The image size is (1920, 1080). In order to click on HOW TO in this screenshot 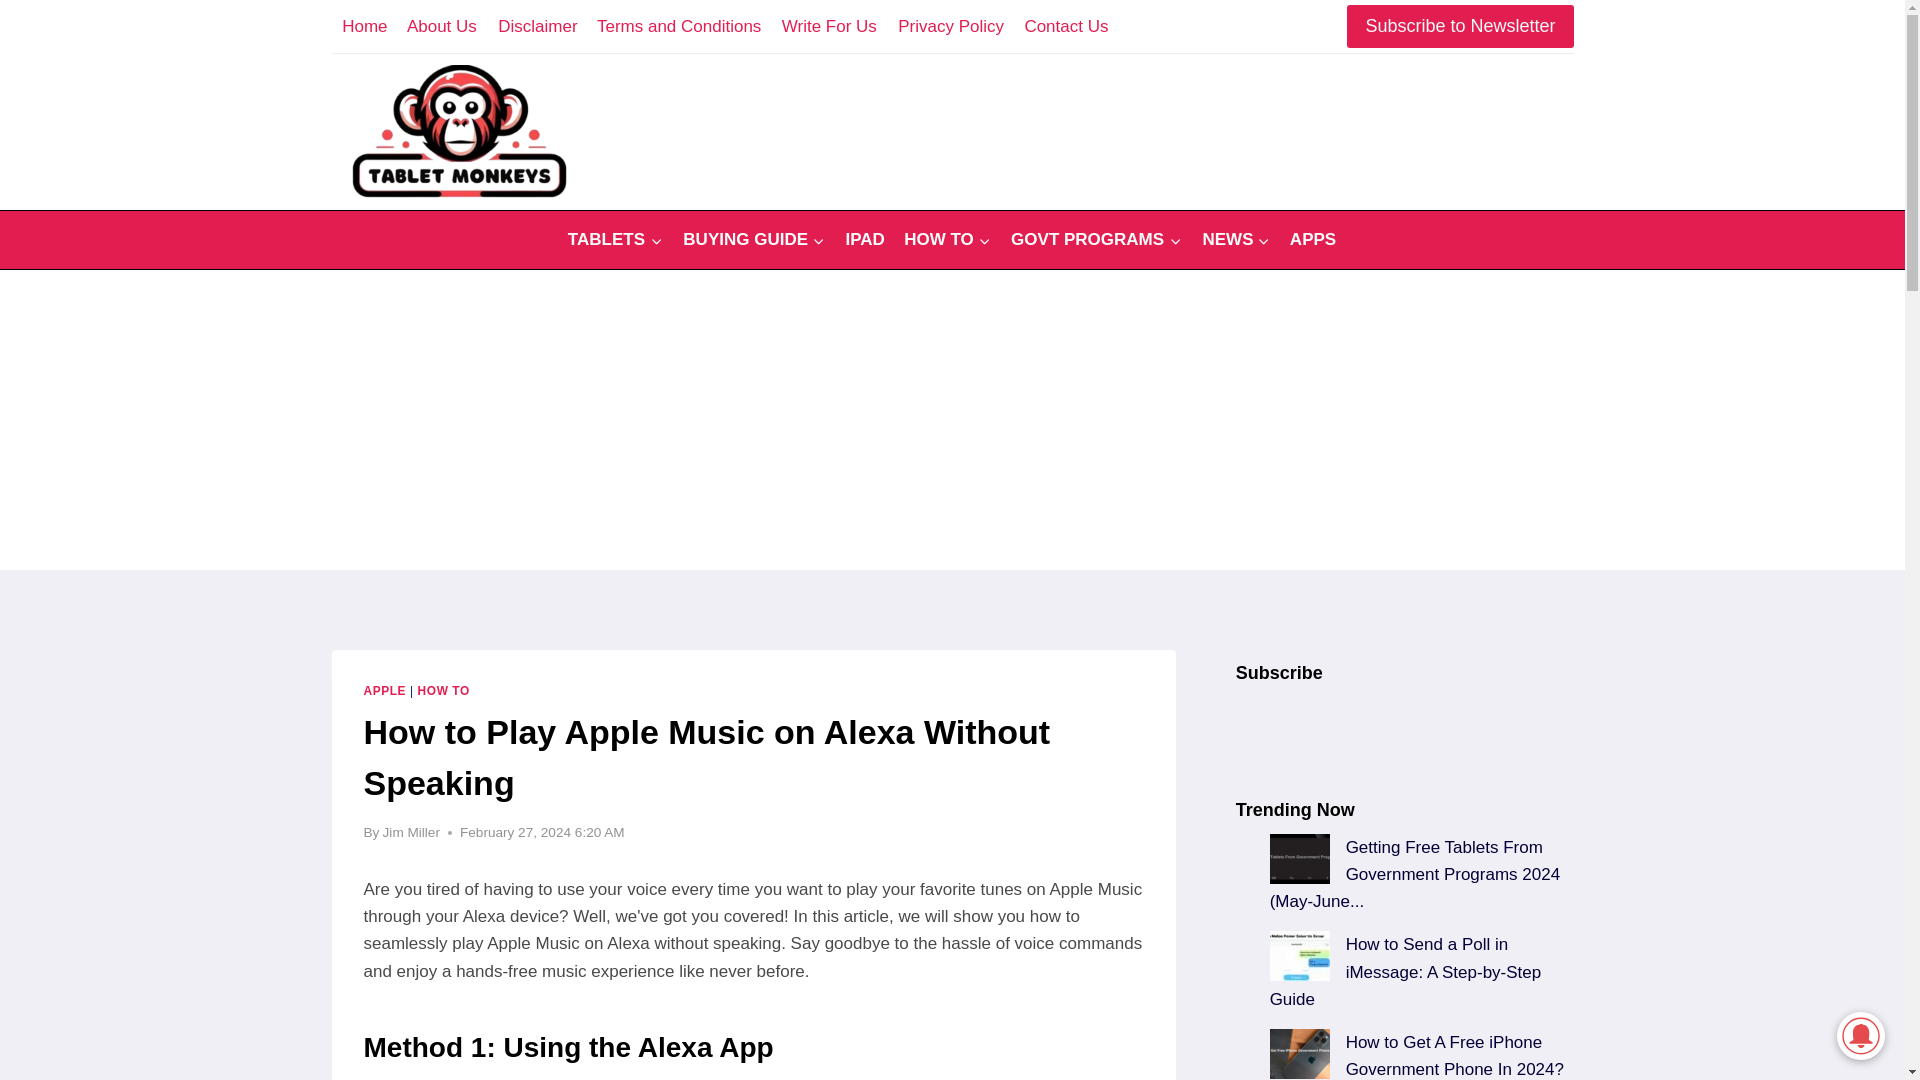, I will do `click(444, 690)`.